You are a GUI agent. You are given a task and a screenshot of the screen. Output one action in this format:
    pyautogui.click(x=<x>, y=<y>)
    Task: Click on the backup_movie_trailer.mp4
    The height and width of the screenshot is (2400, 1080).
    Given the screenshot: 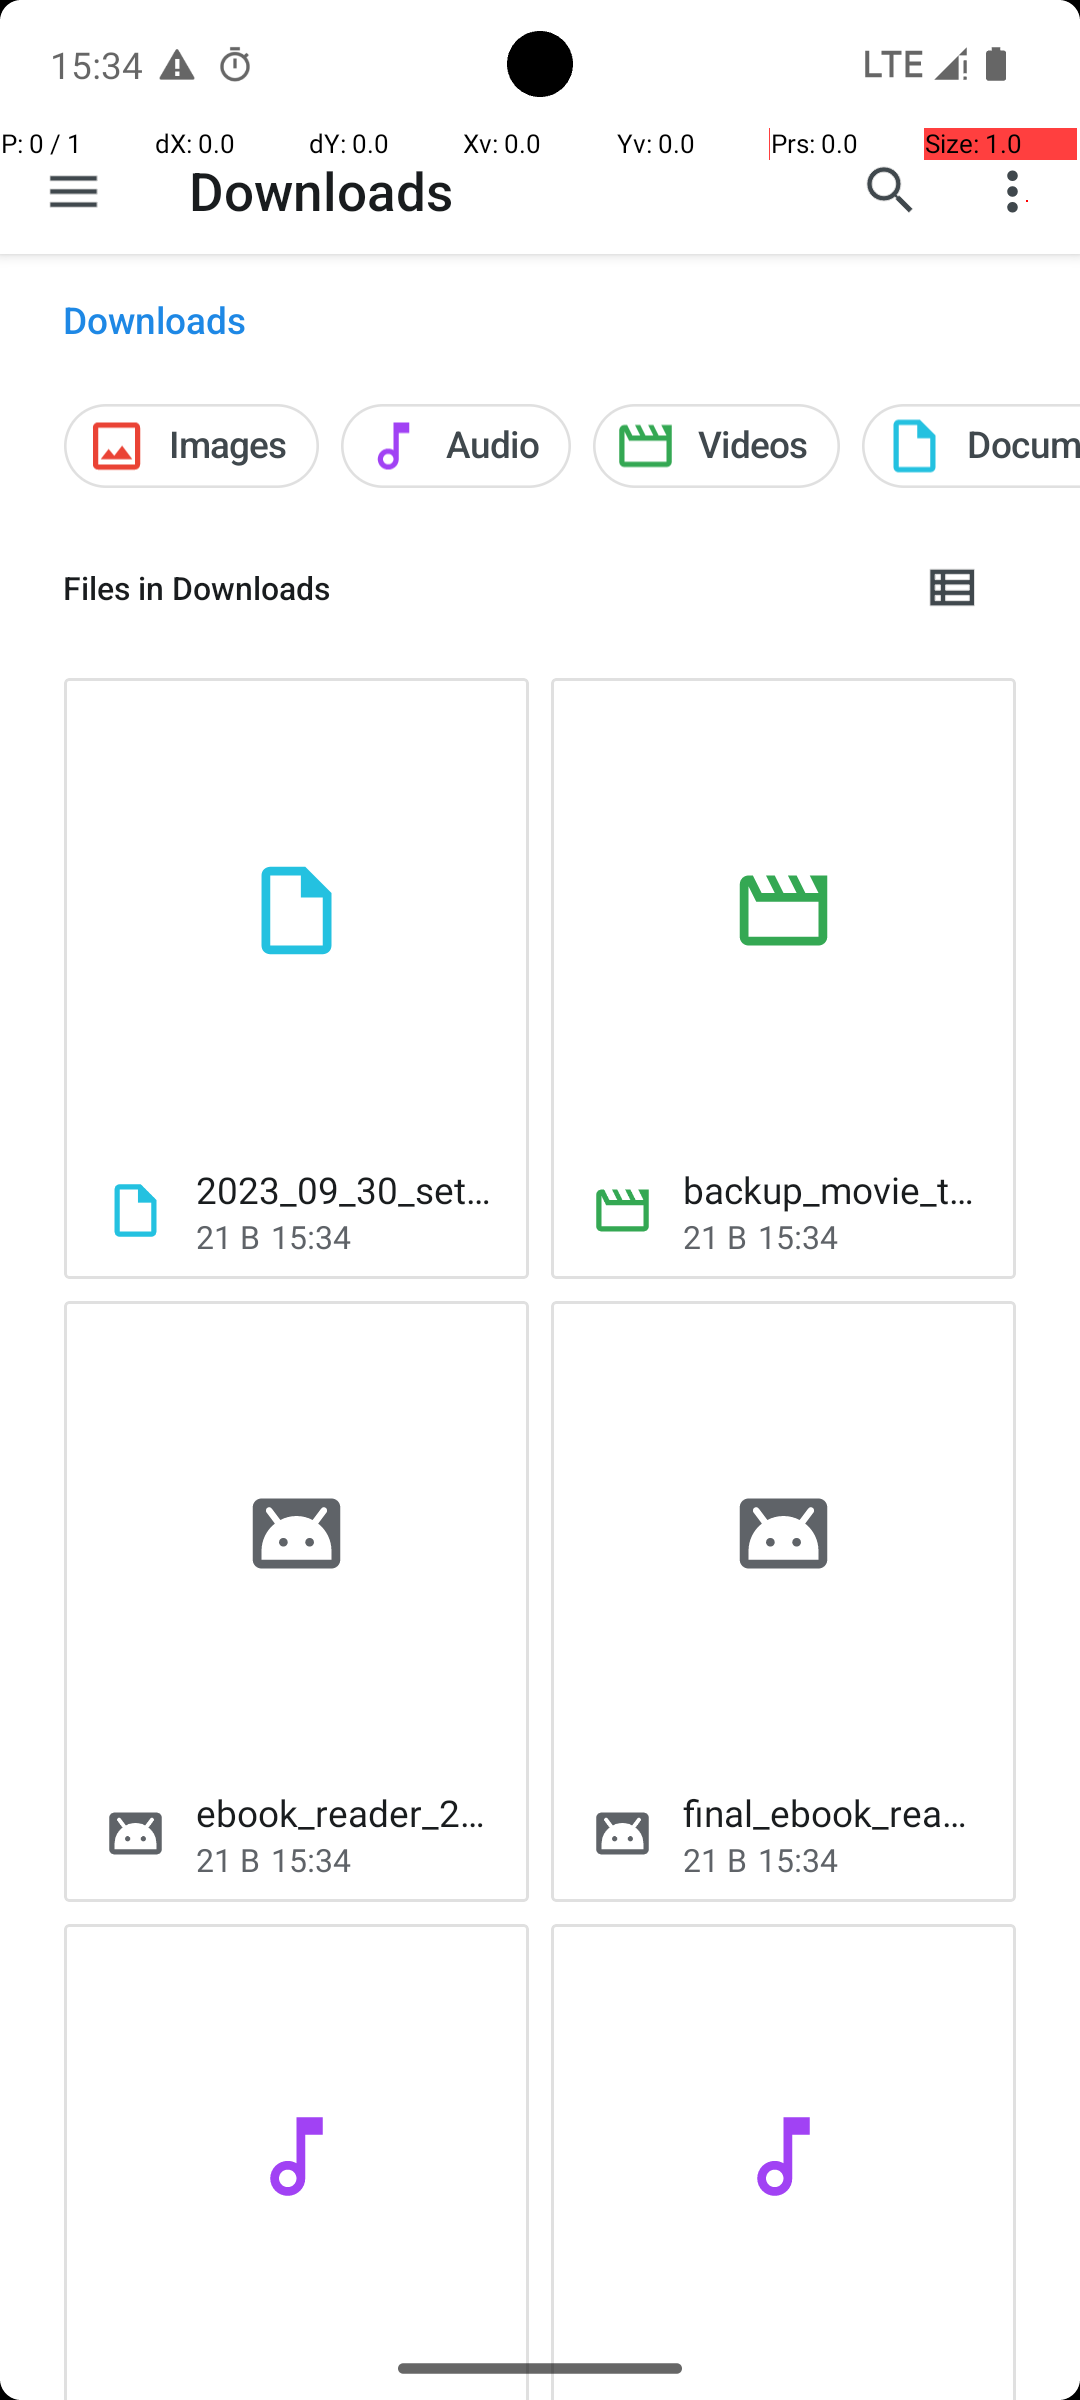 What is the action you would take?
    pyautogui.click(x=834, y=1190)
    